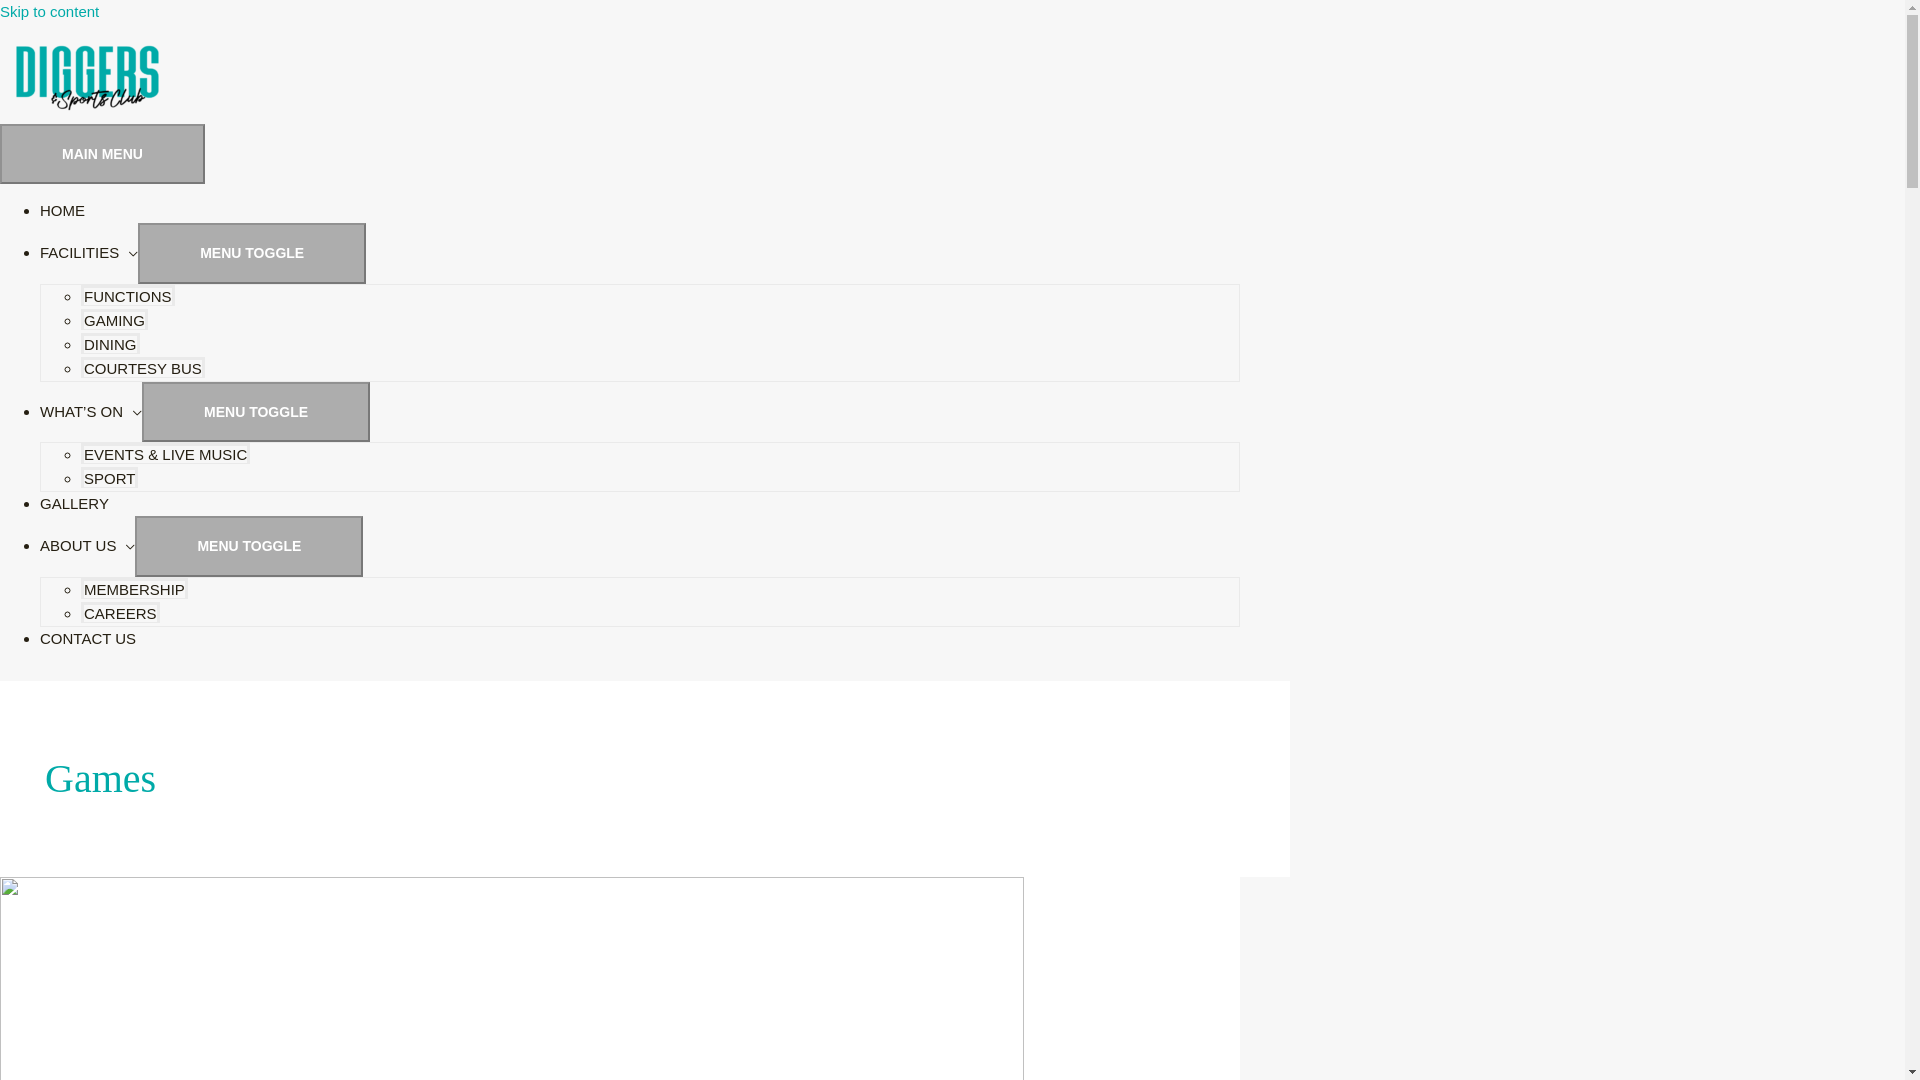  Describe the element at coordinates (120, 612) in the screenshot. I see `CAREERS` at that location.